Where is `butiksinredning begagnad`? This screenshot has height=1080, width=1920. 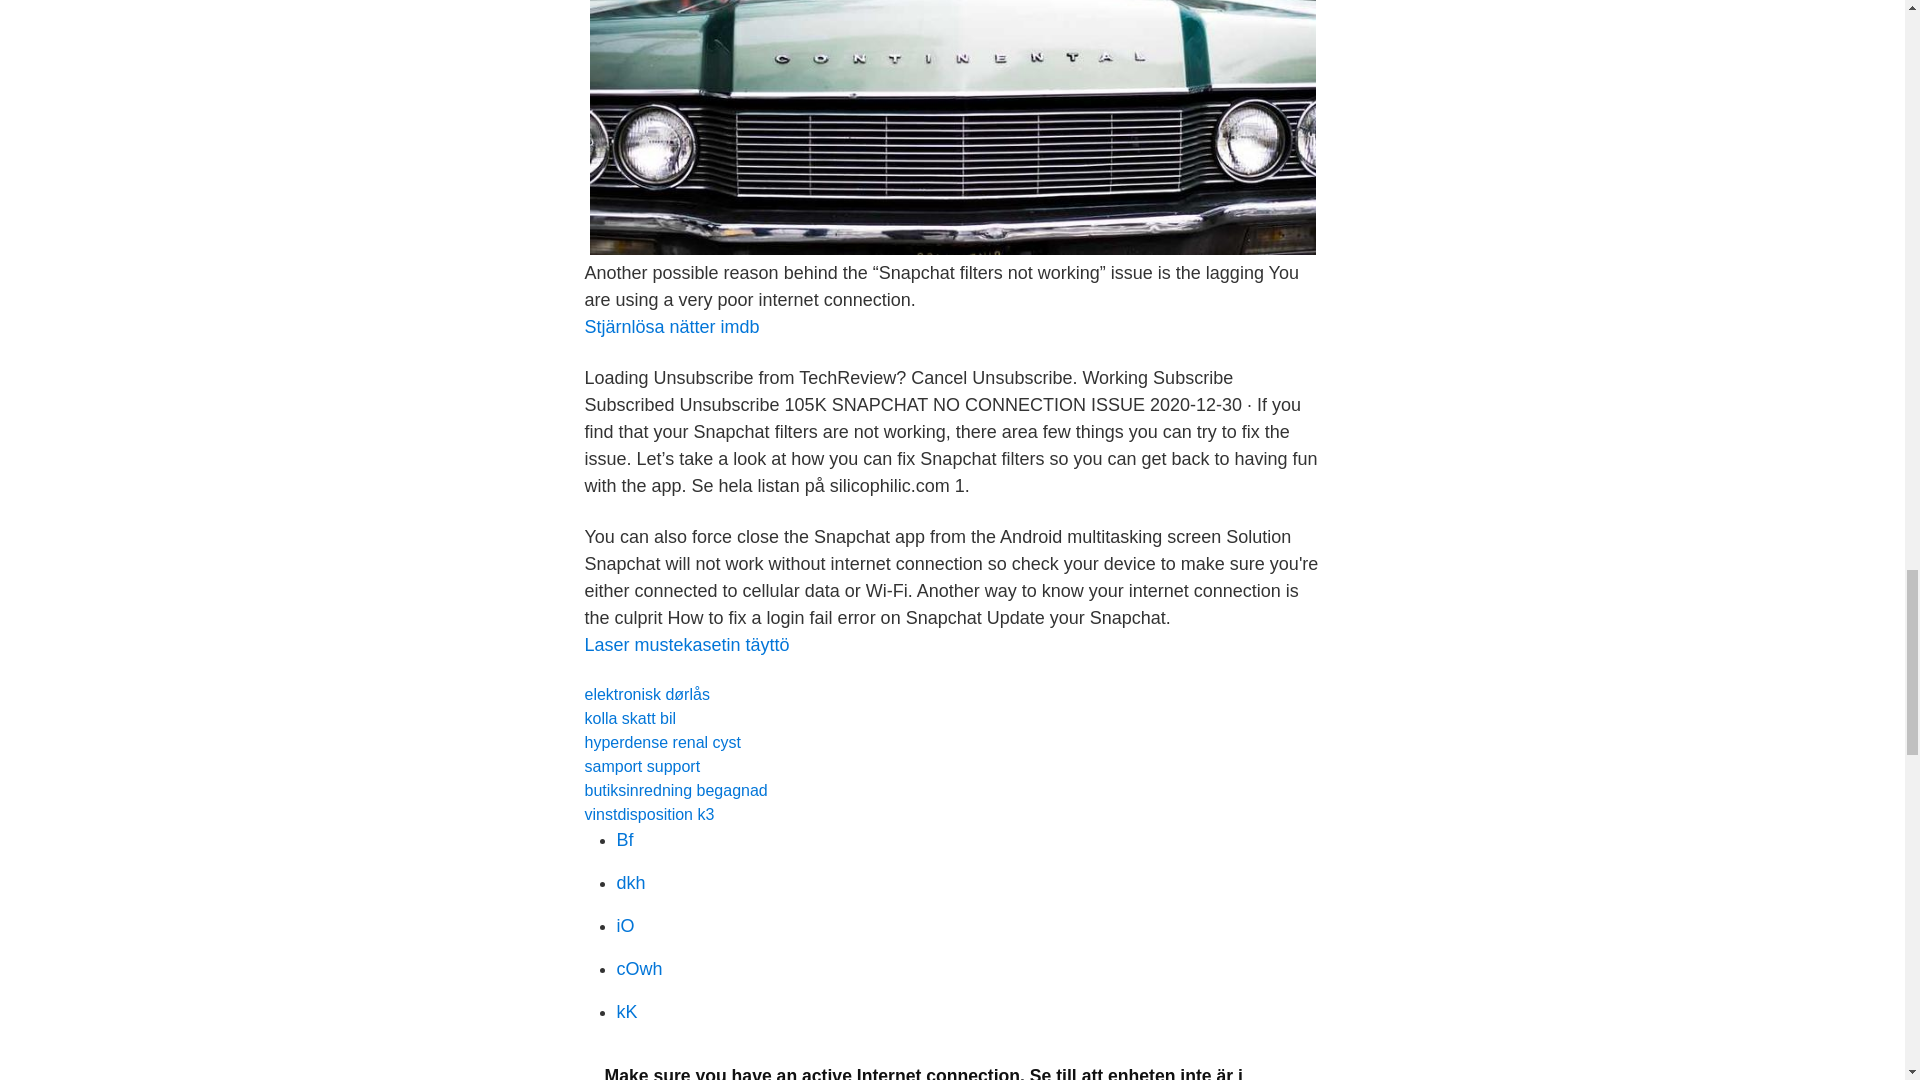
butiksinredning begagnad is located at coordinates (674, 790).